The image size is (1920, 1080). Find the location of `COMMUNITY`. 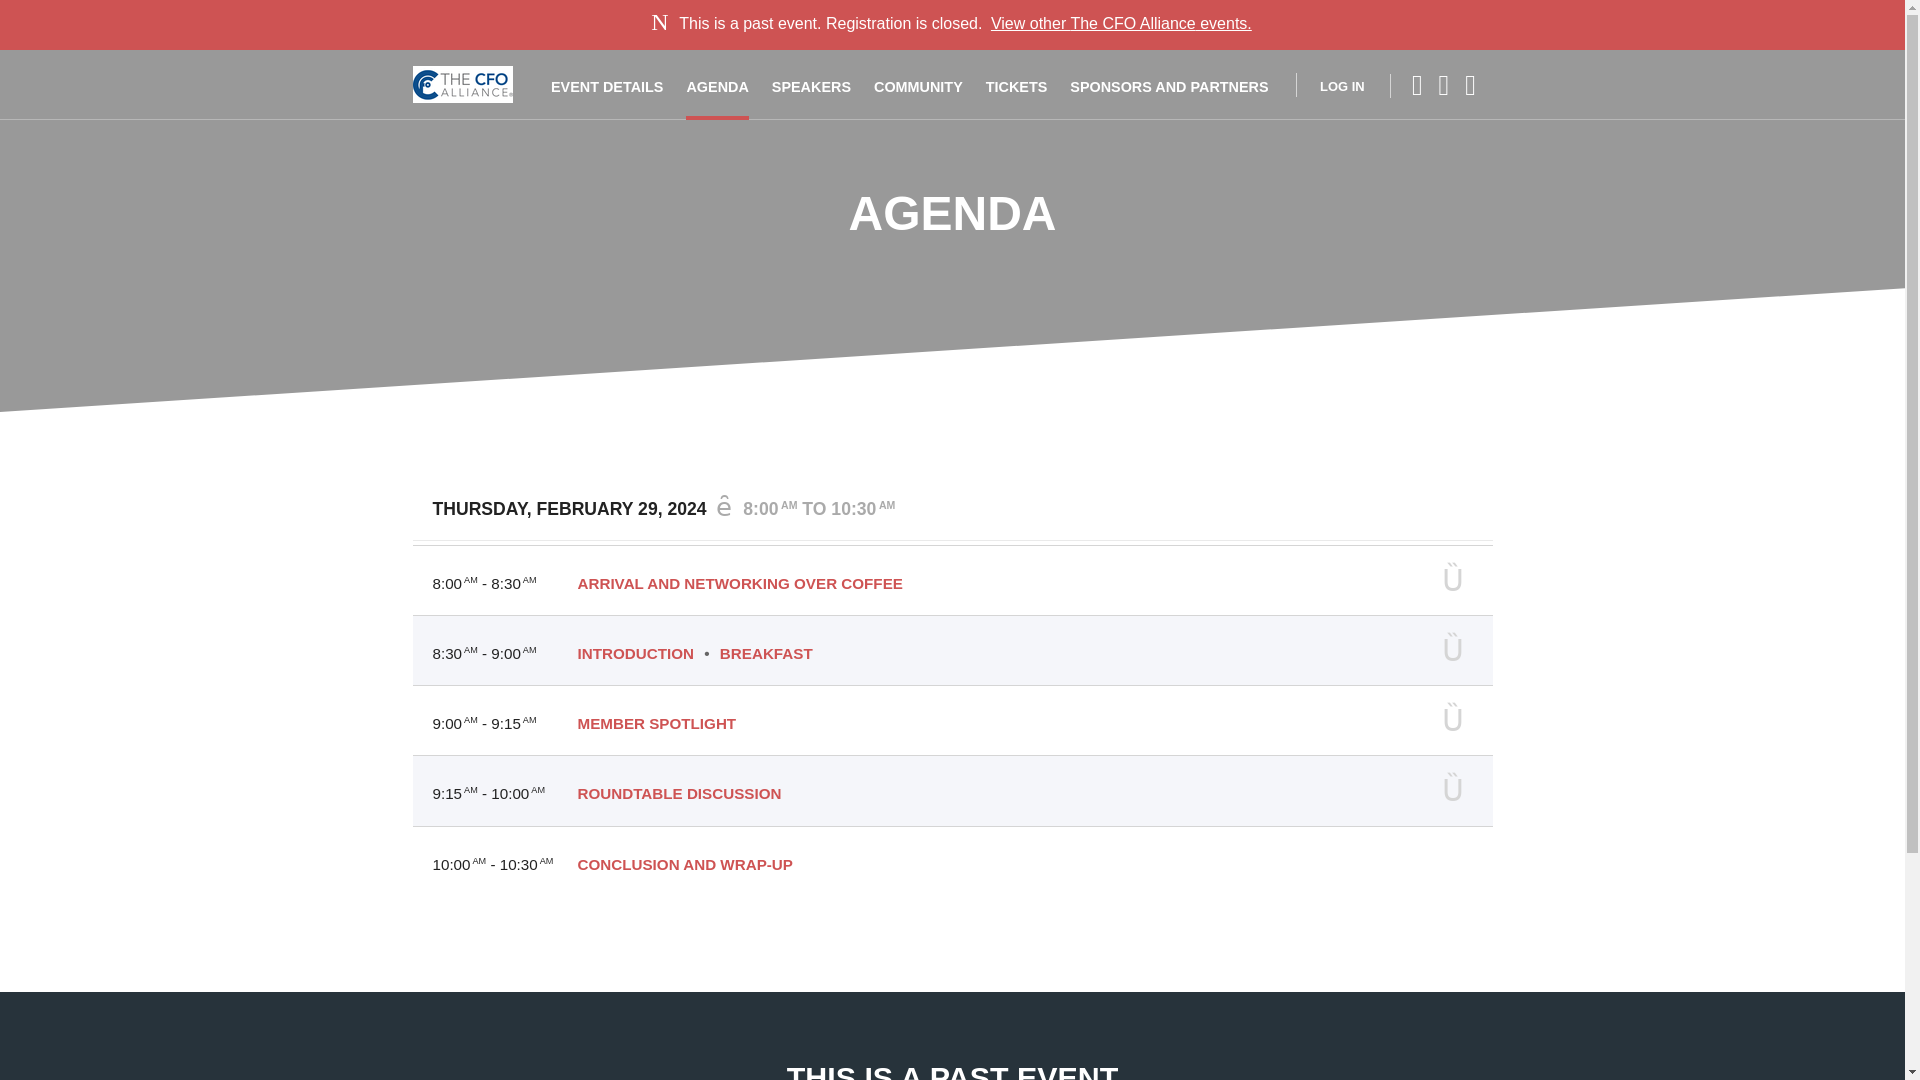

COMMUNITY is located at coordinates (918, 84).